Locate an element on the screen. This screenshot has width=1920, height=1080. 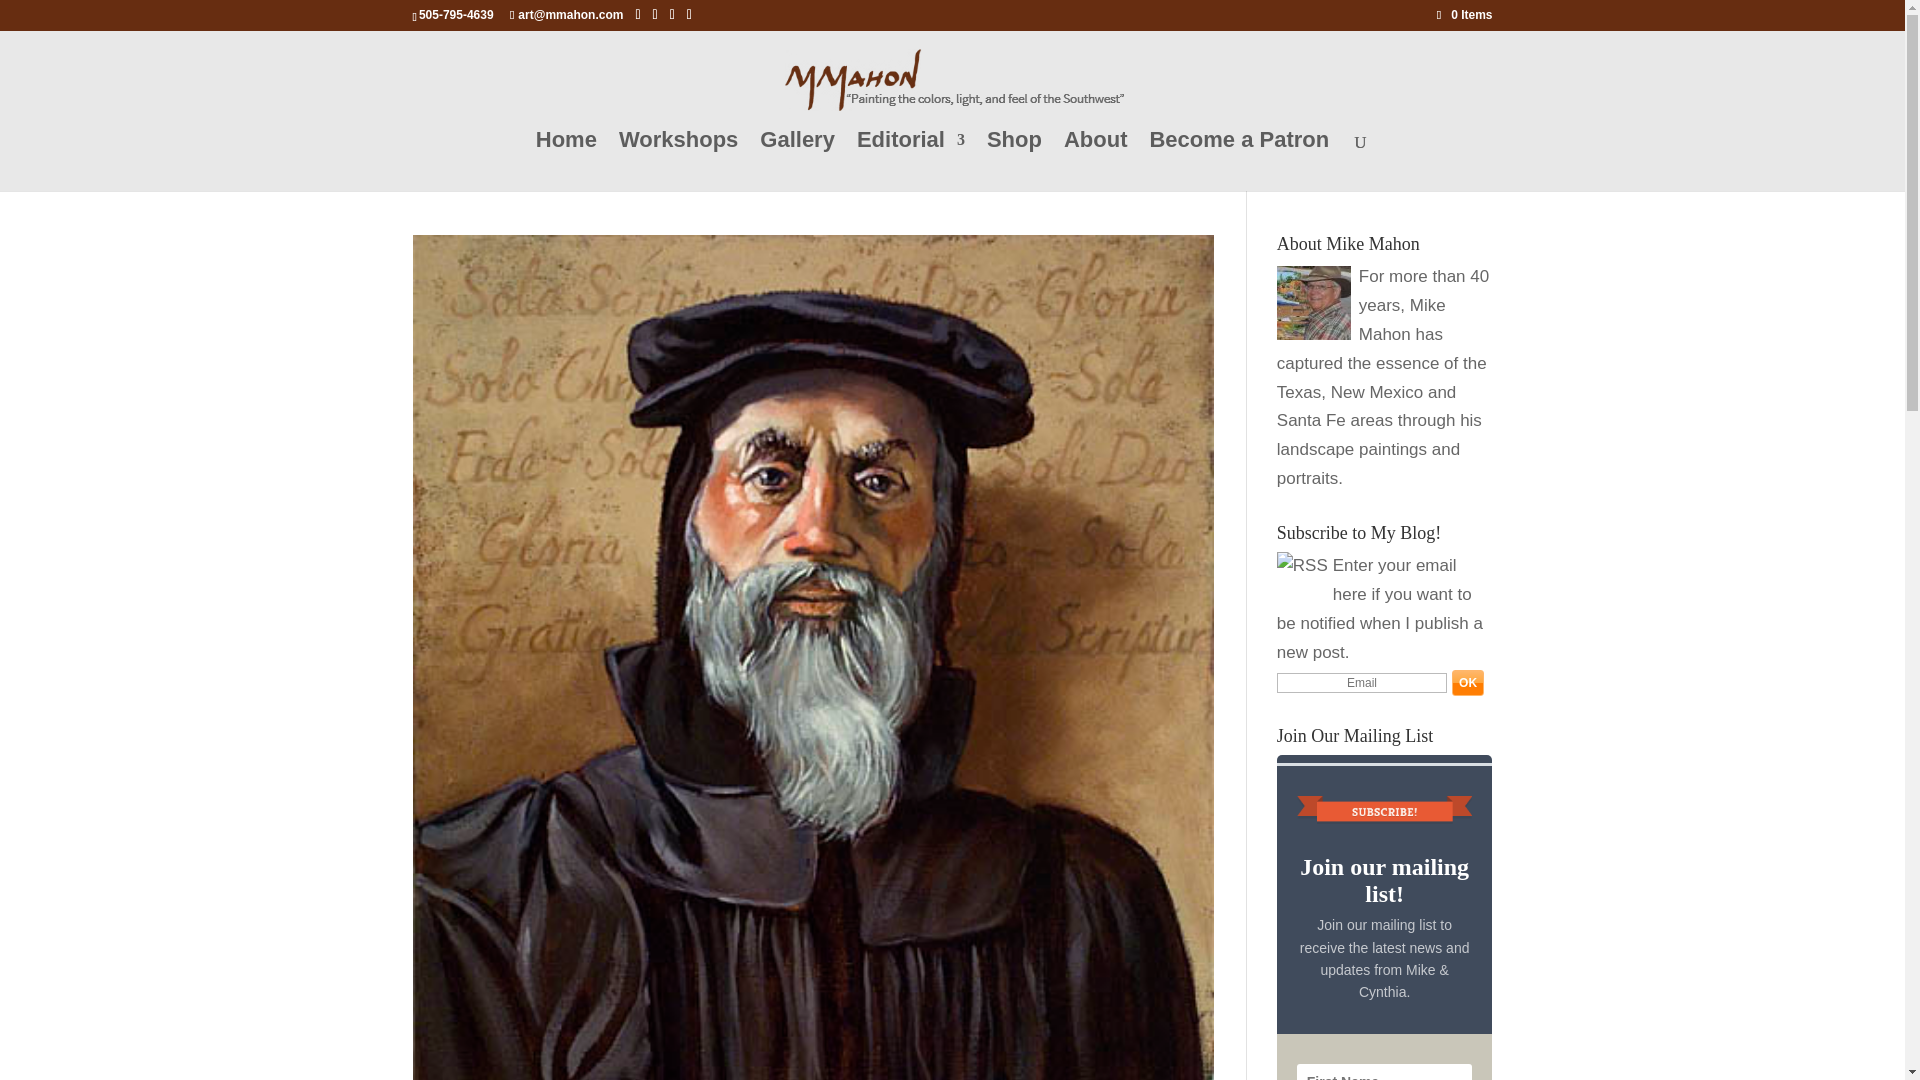
Gallery is located at coordinates (798, 162).